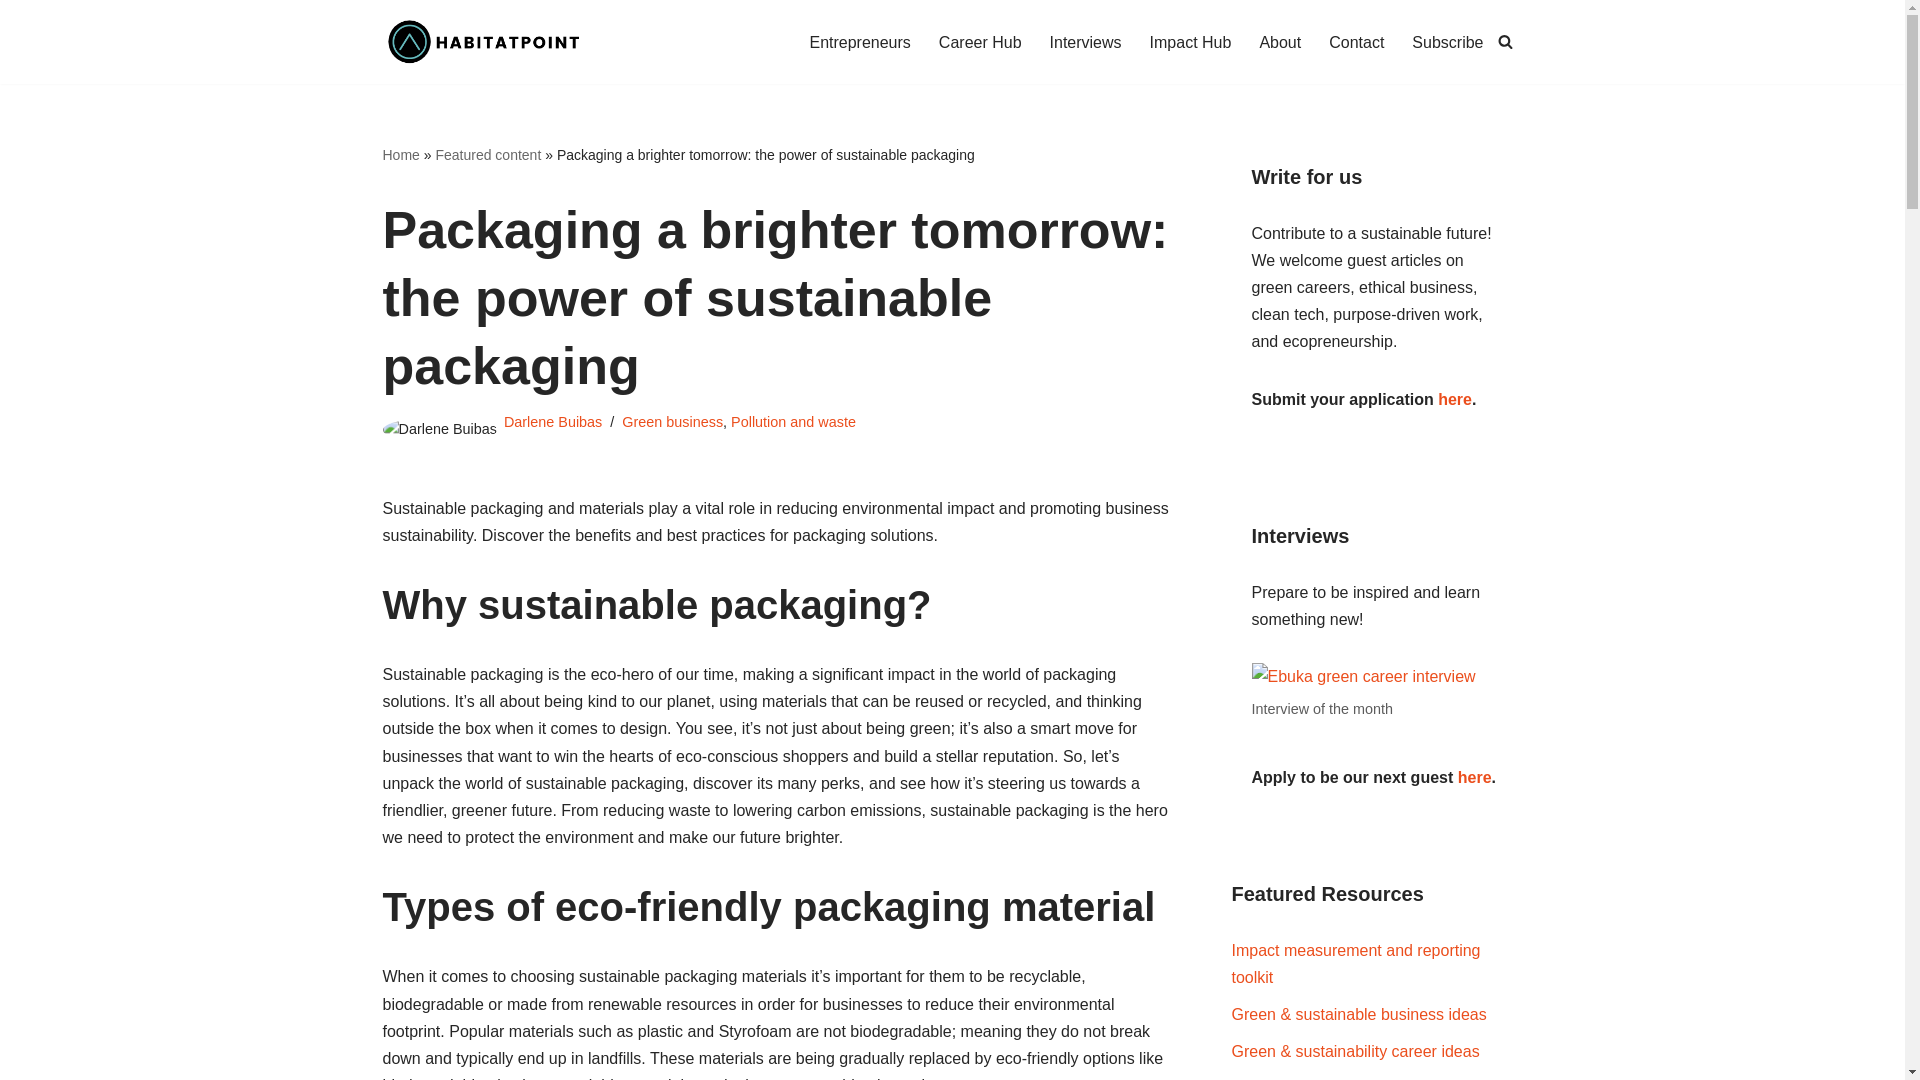 Image resolution: width=1920 pixels, height=1080 pixels. I want to click on Home, so click(400, 154).